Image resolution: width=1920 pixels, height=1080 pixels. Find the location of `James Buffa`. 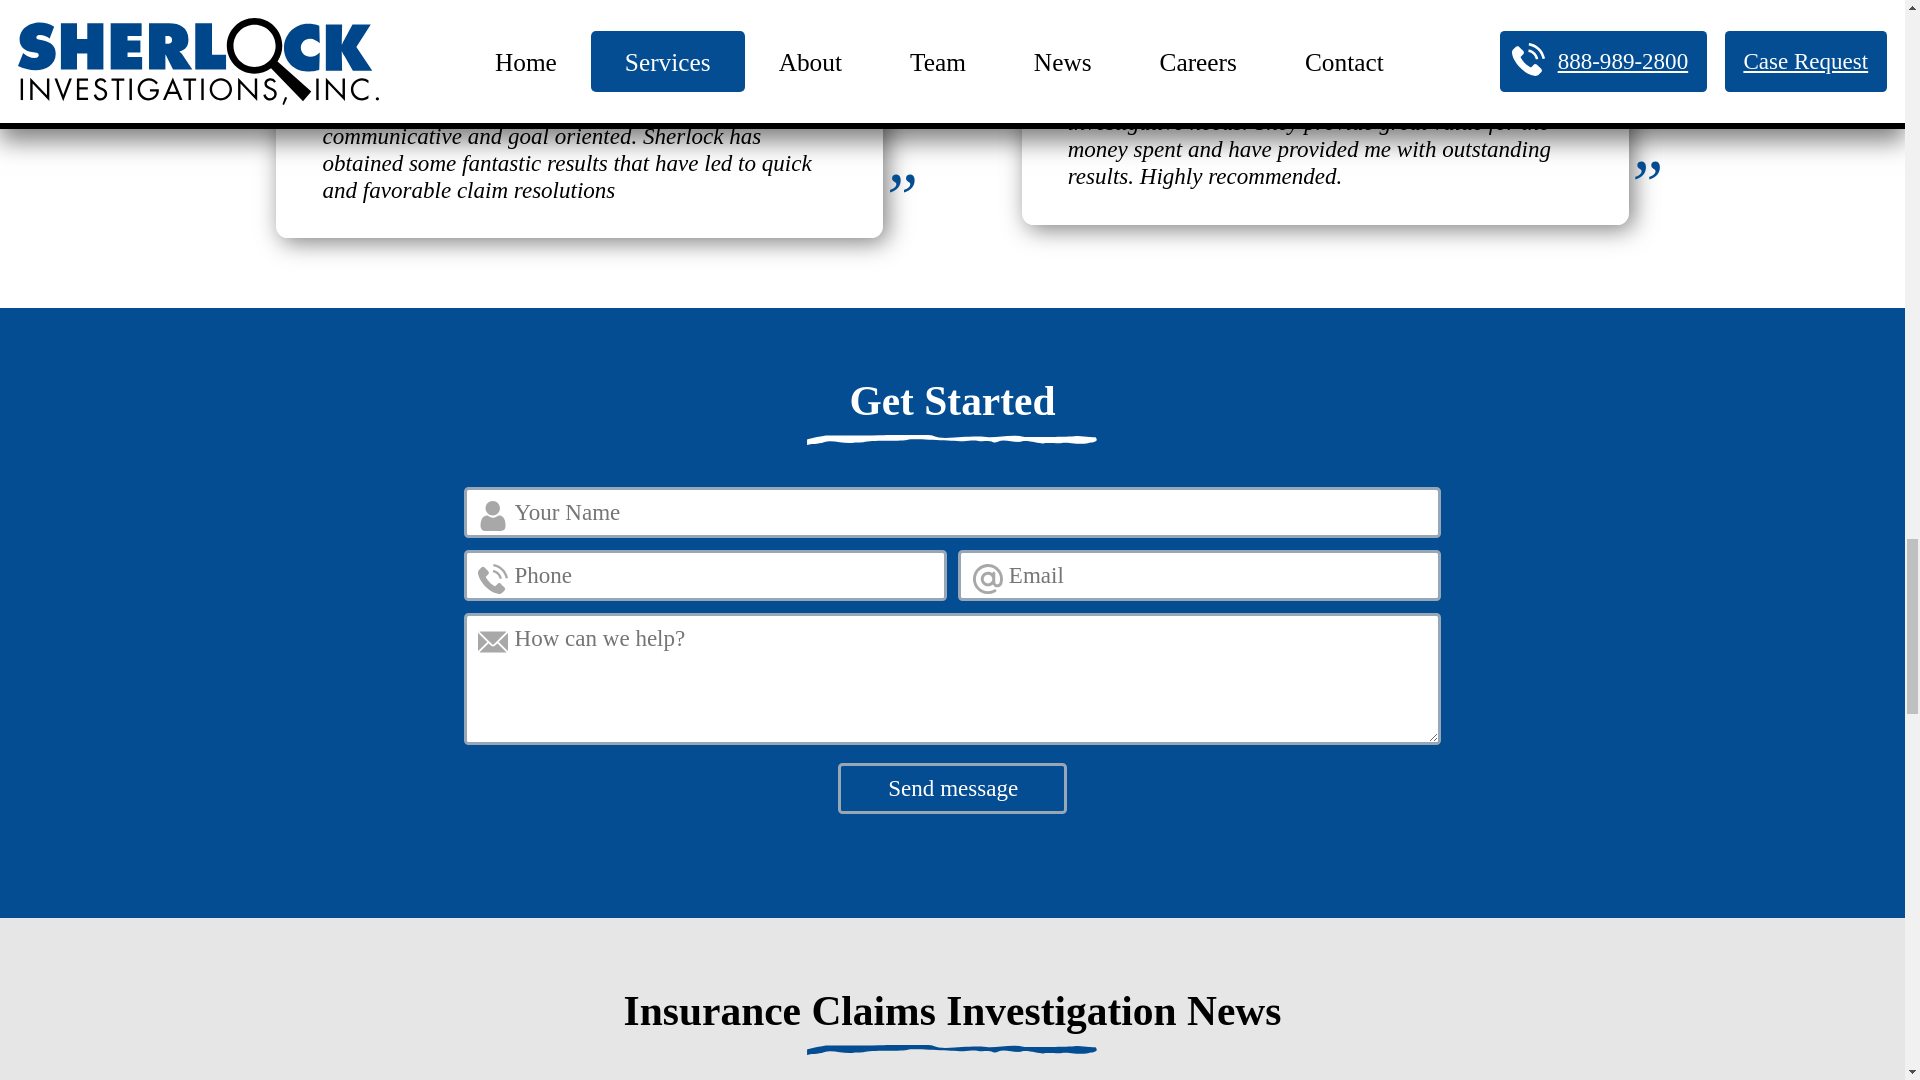

James Buffa is located at coordinates (1106, 6).